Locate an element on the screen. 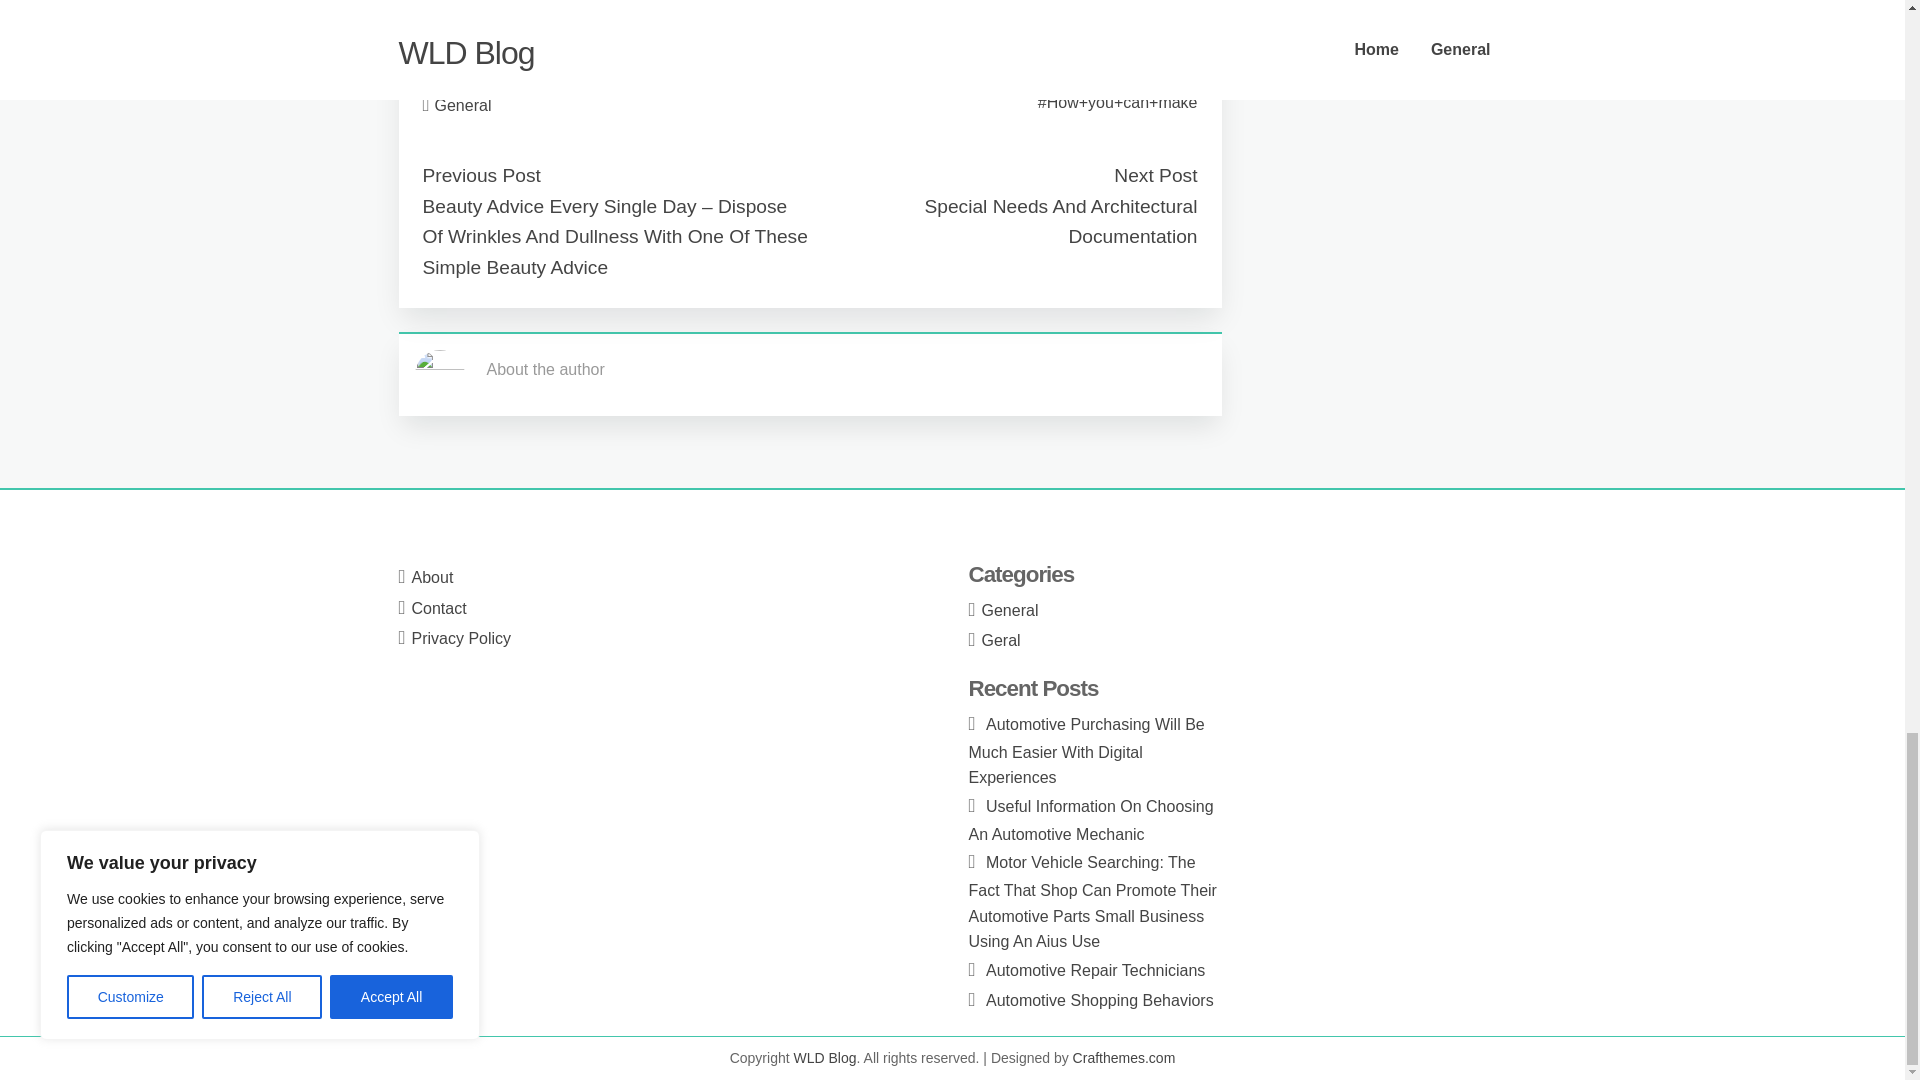  Contact is located at coordinates (439, 608).